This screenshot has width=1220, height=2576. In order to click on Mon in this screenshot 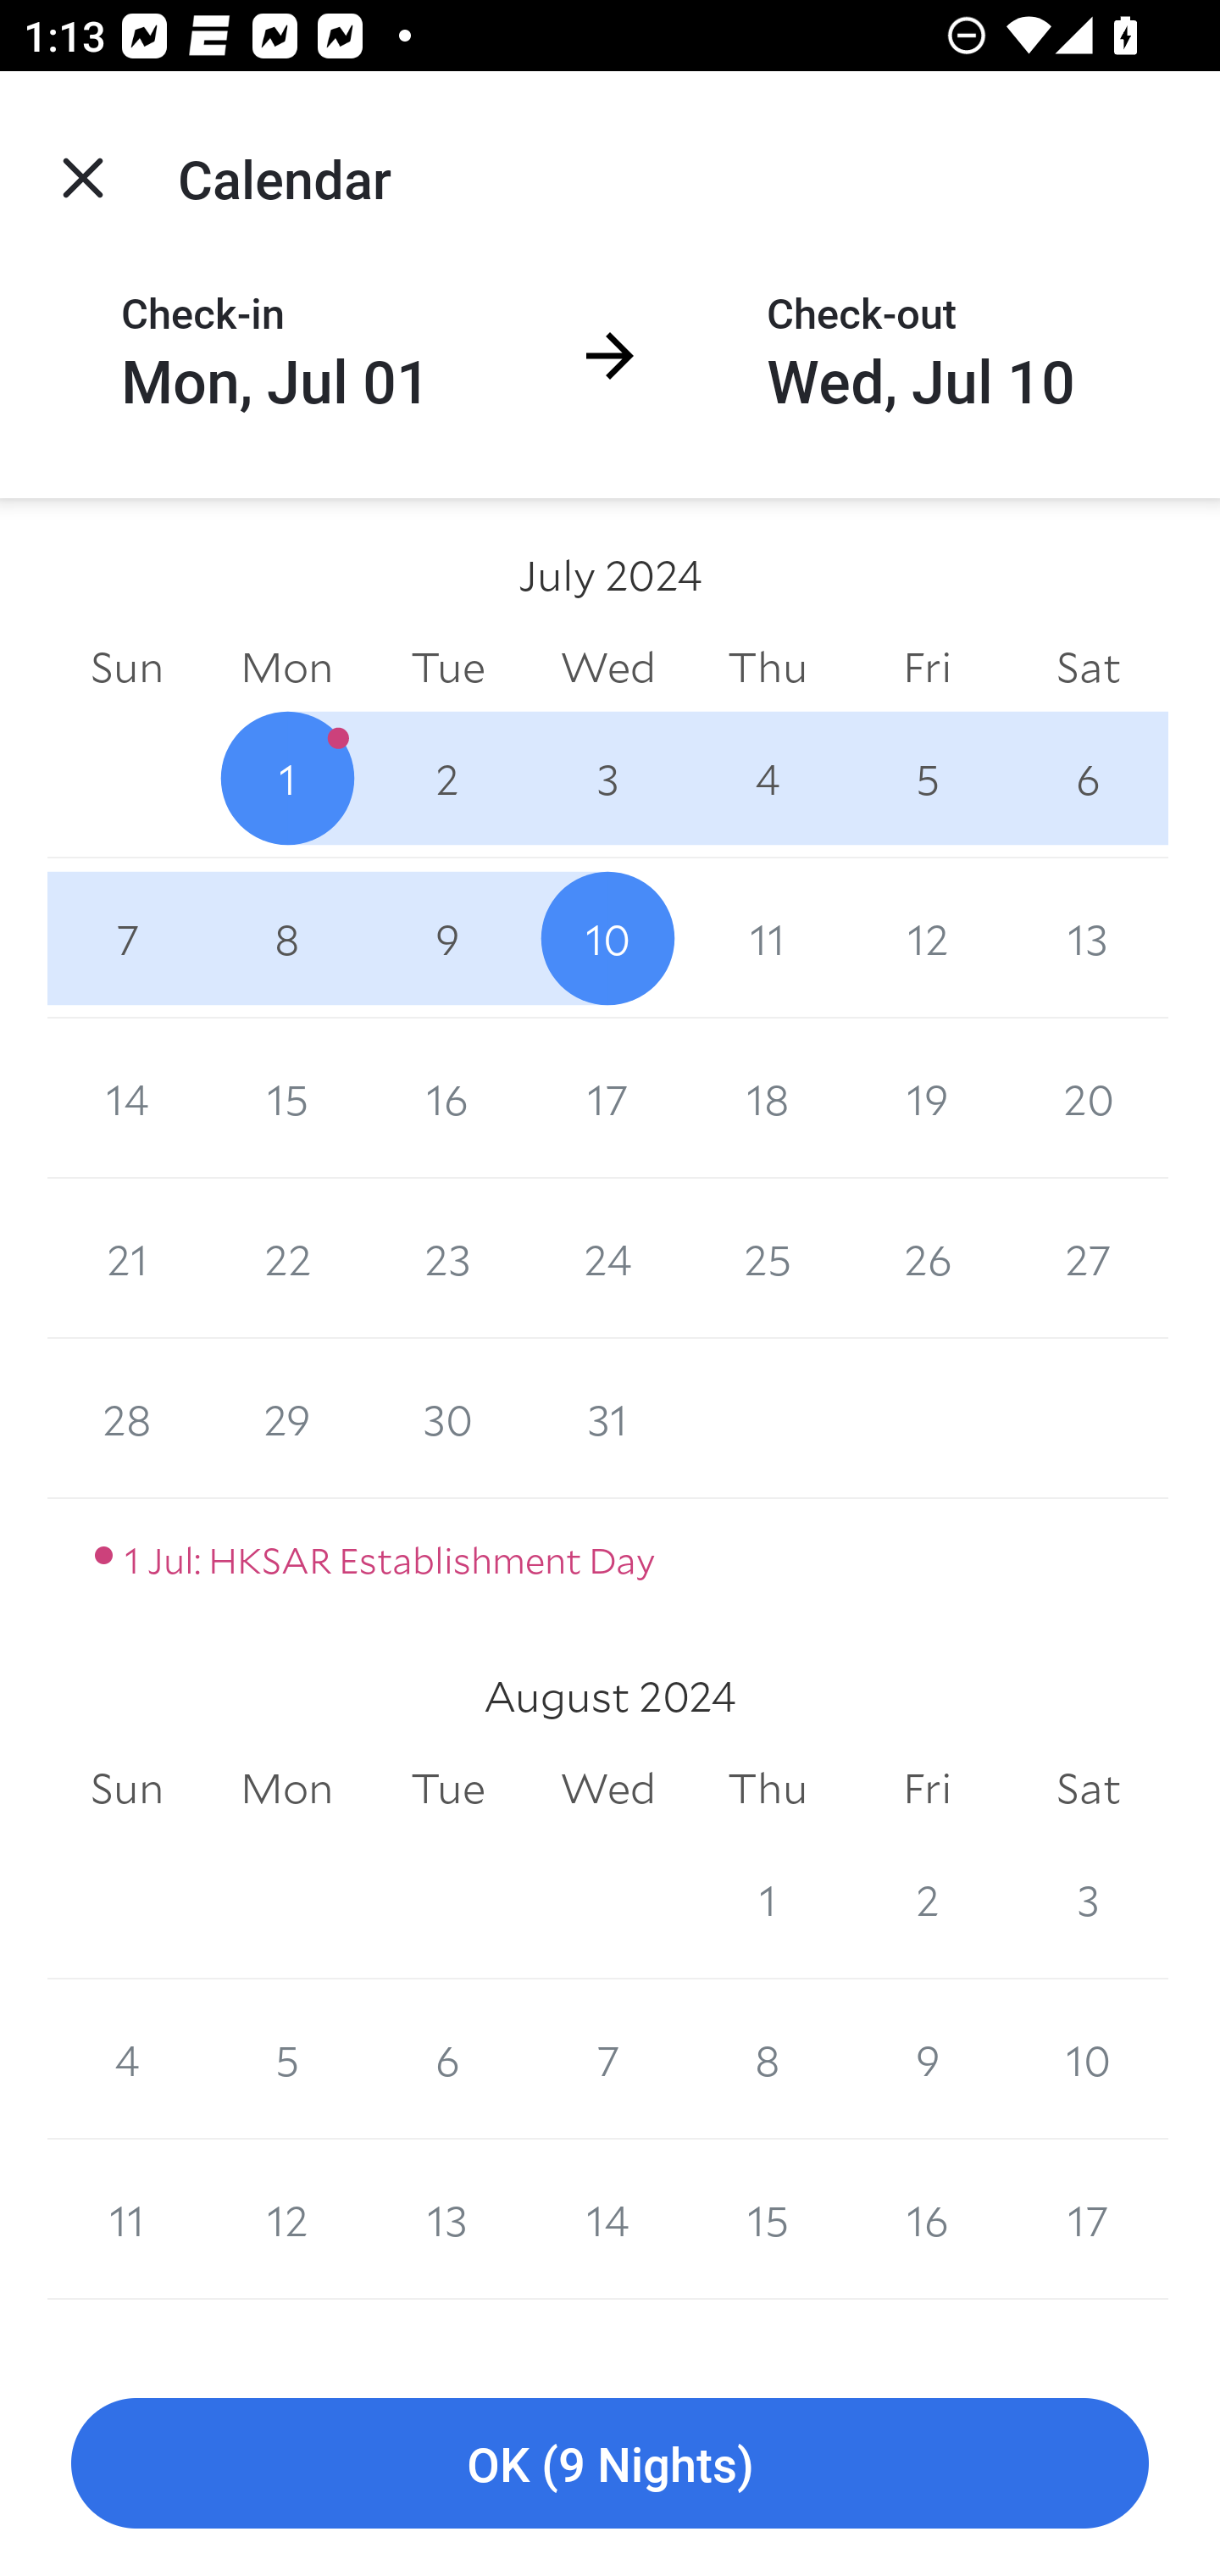, I will do `click(286, 666)`.